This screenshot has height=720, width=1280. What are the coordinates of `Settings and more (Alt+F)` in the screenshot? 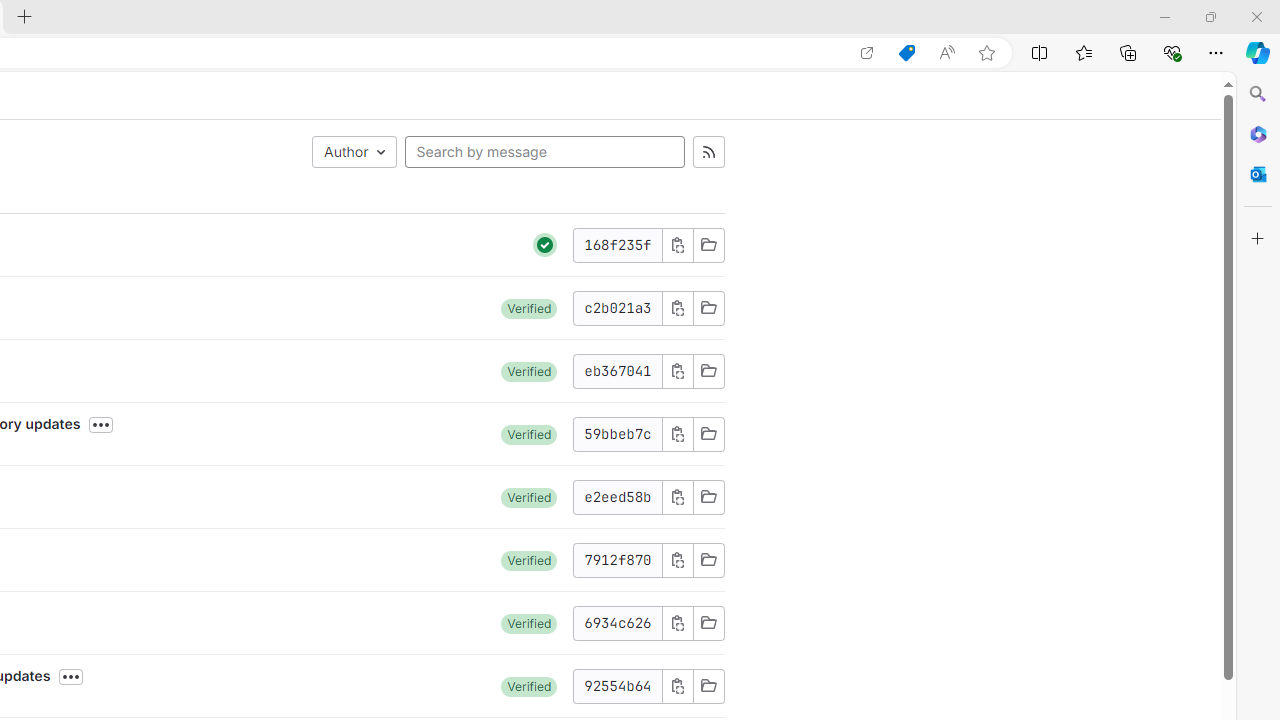 It's located at (1216, 52).